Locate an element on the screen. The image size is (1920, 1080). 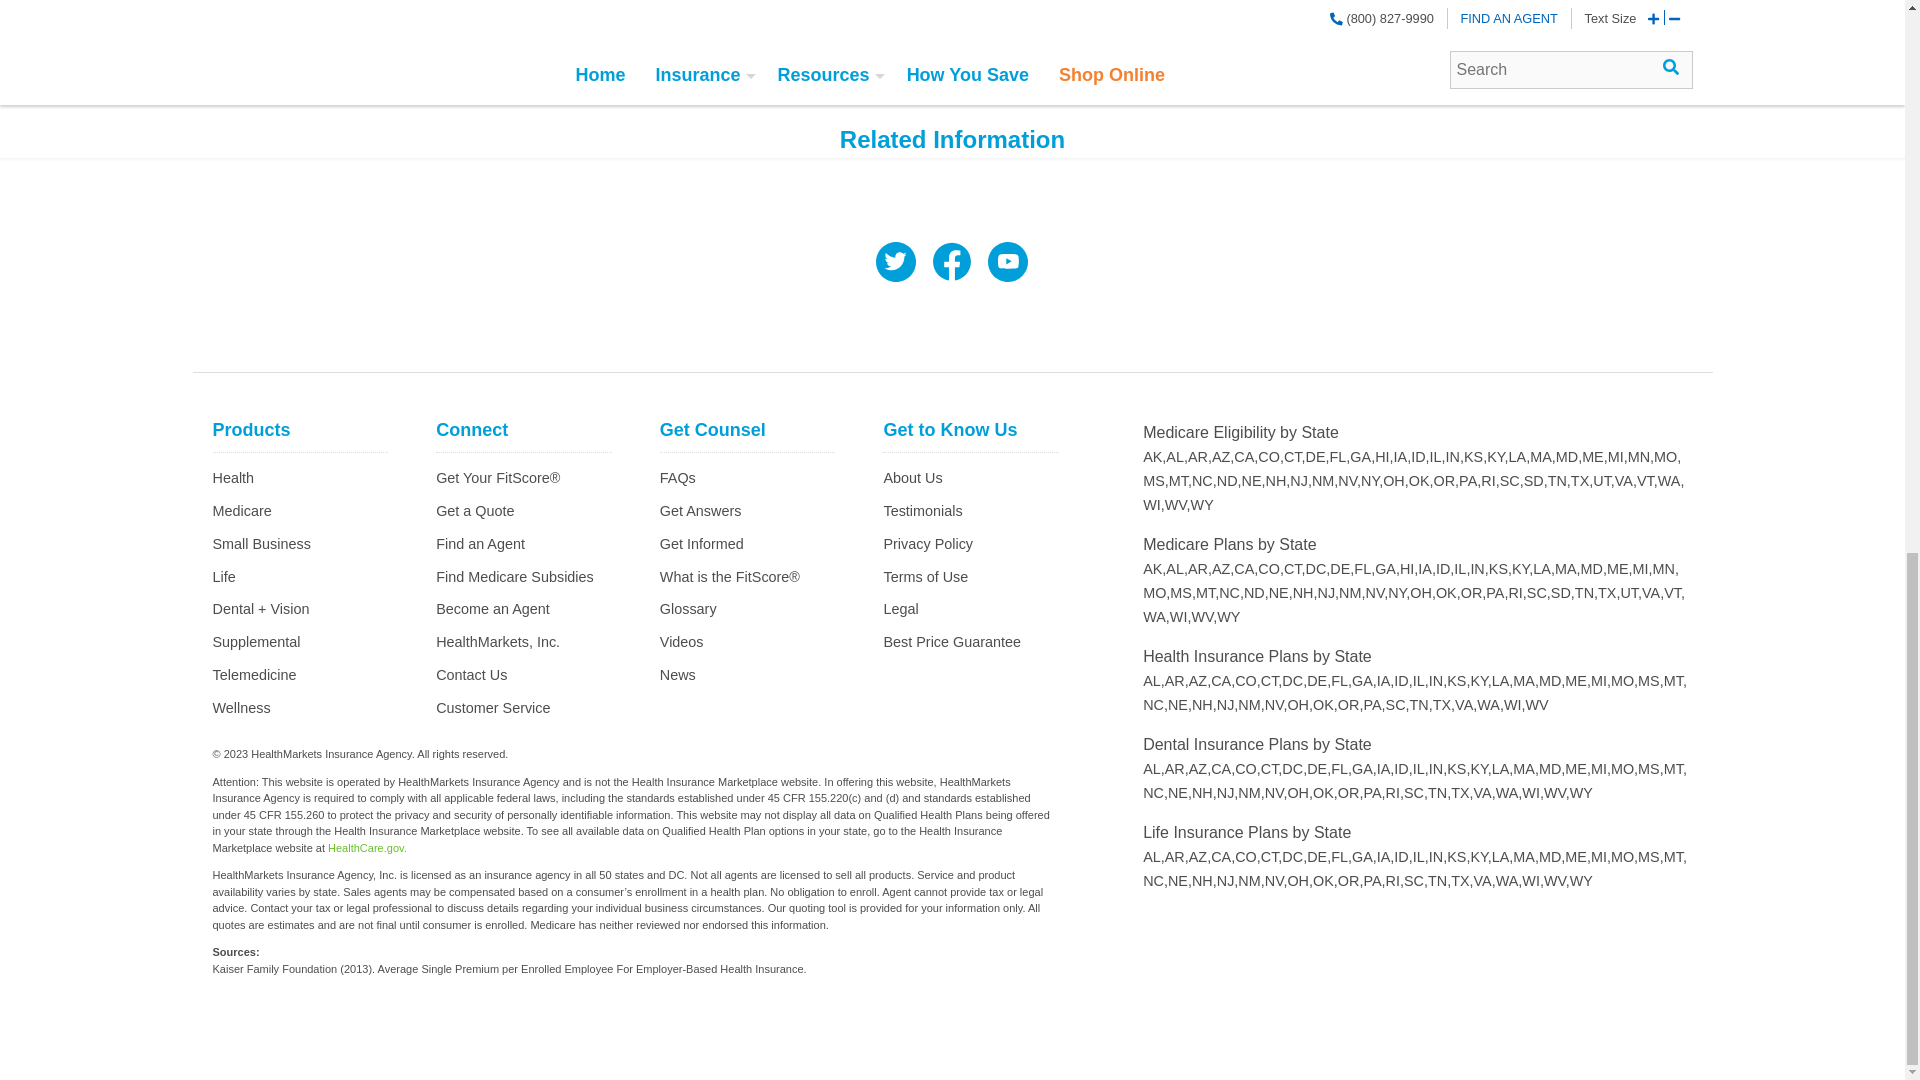
Facebook is located at coordinates (951, 264).